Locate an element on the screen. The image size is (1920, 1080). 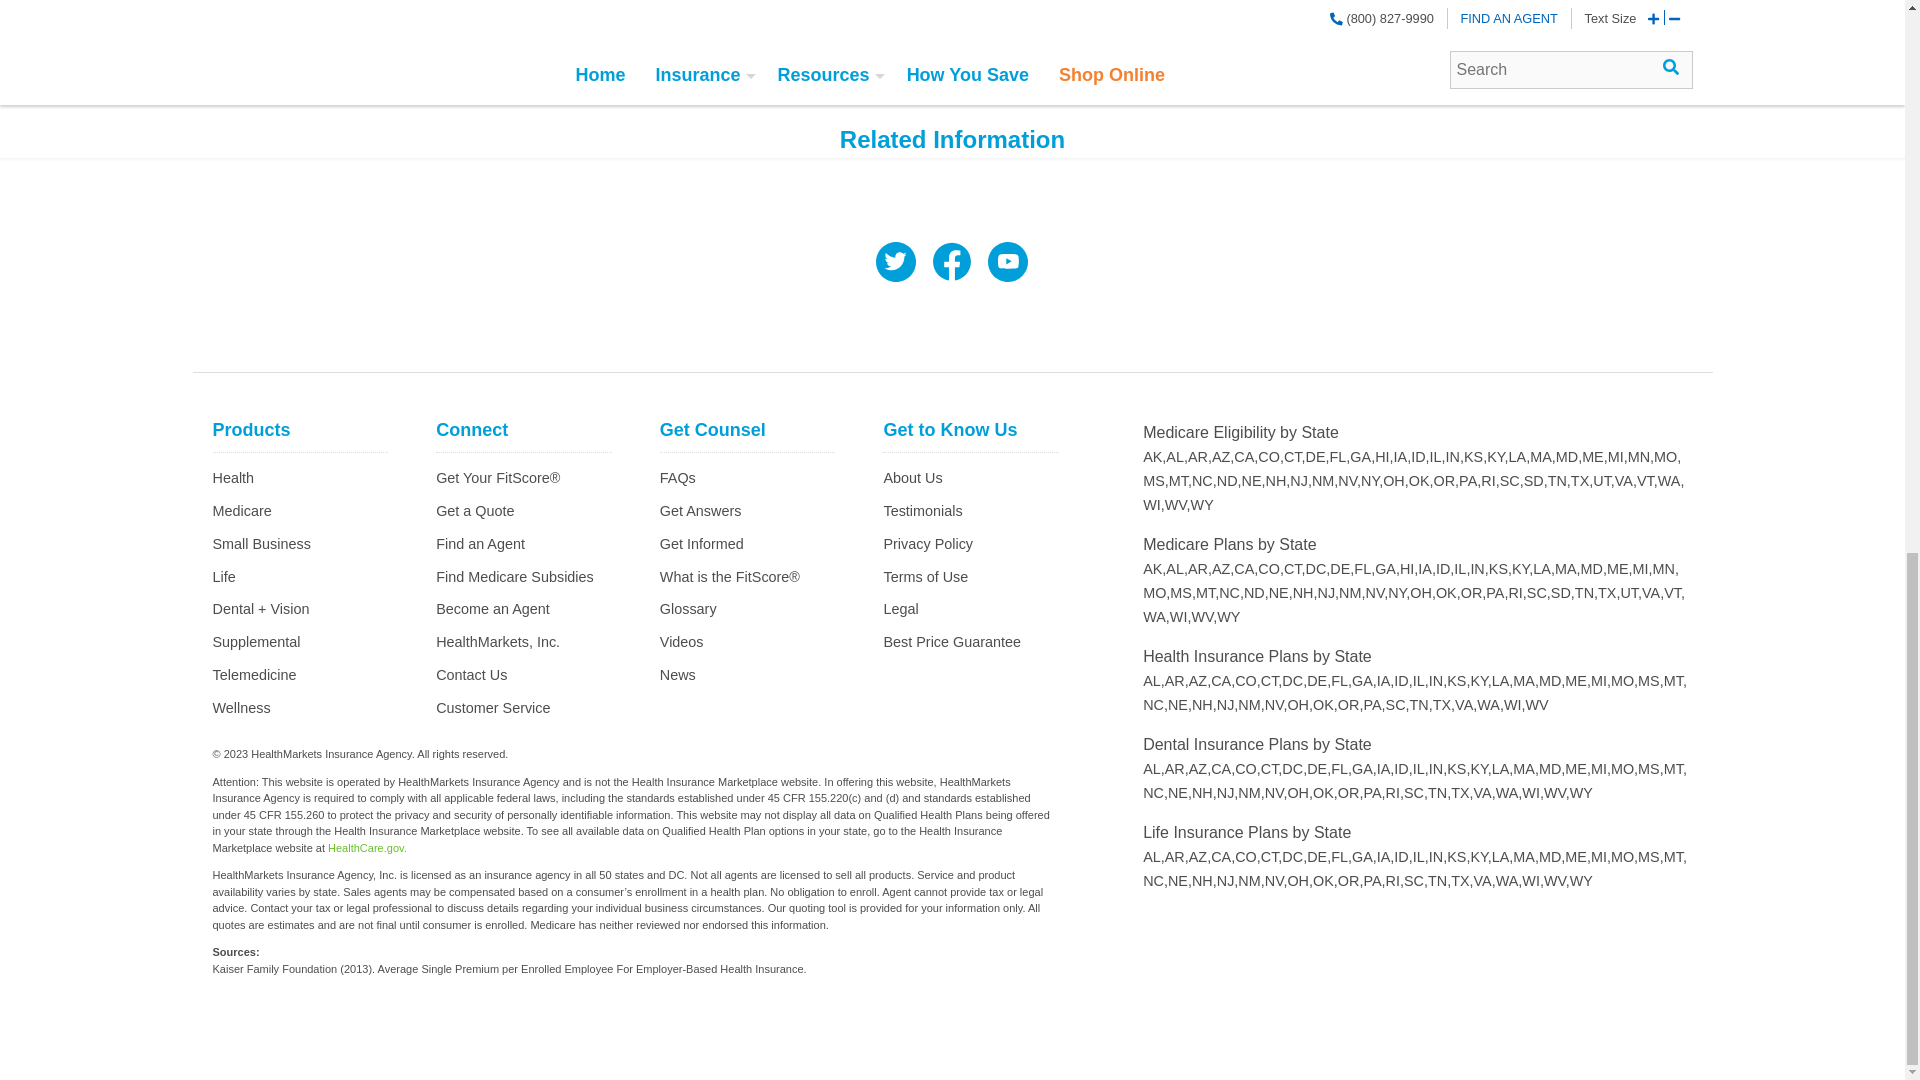
Facebook is located at coordinates (951, 264).